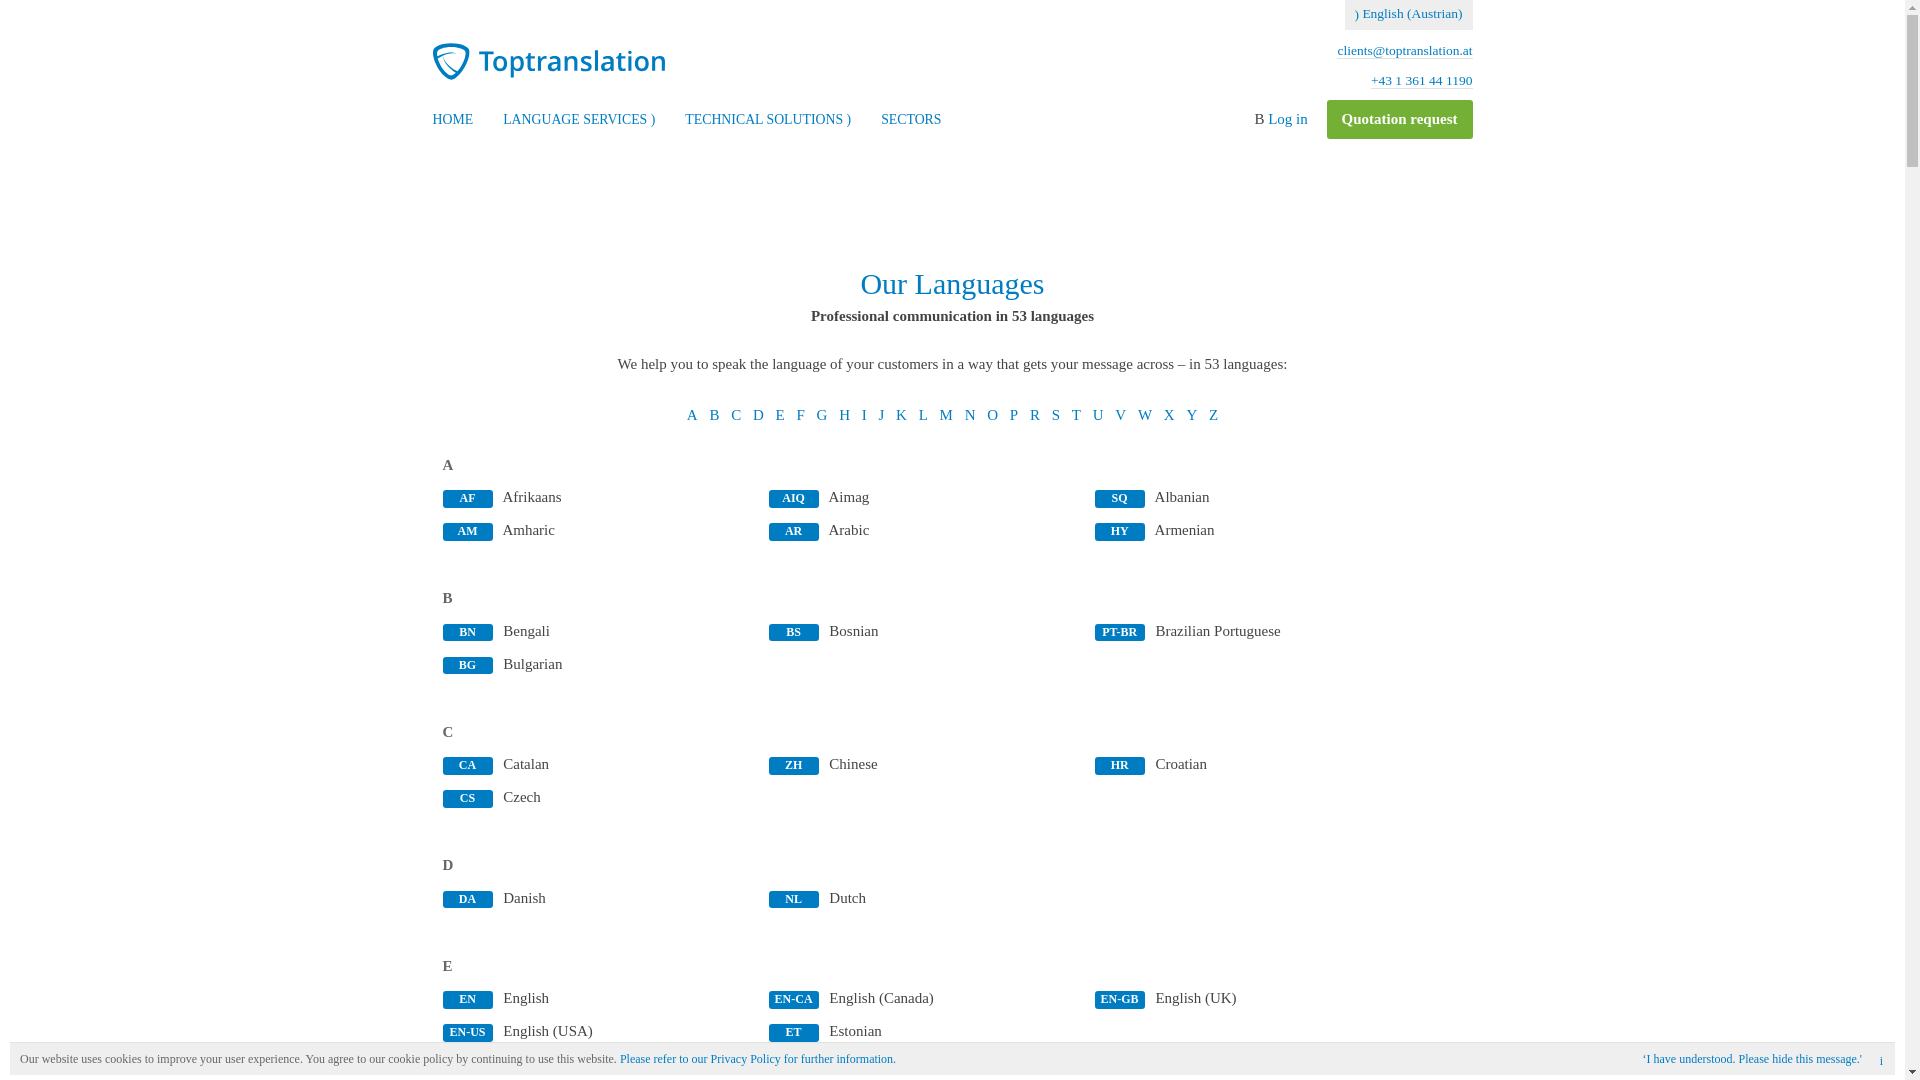 This screenshot has width=1920, height=1080. What do you see at coordinates (1399, 120) in the screenshot?
I see `Quotation request` at bounding box center [1399, 120].